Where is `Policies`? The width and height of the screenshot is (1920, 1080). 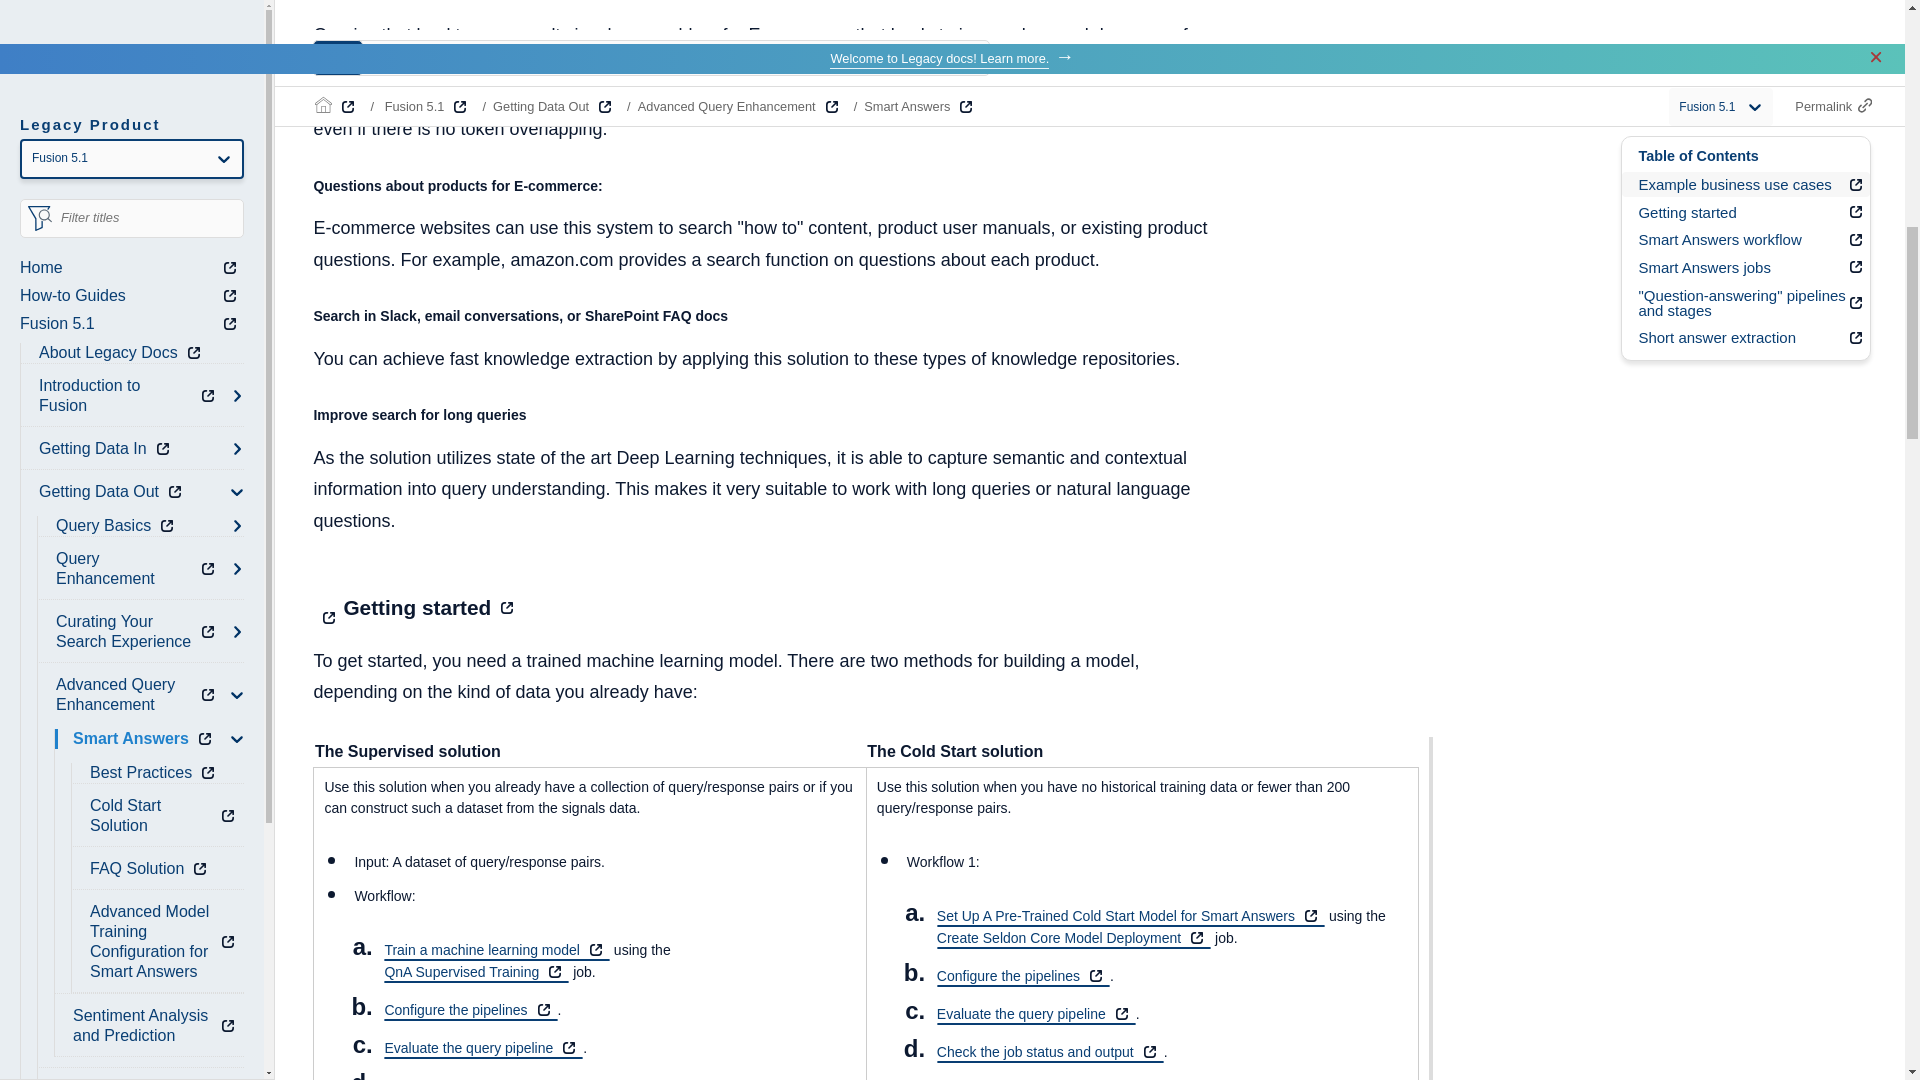
Policies is located at coordinates (62, 280).